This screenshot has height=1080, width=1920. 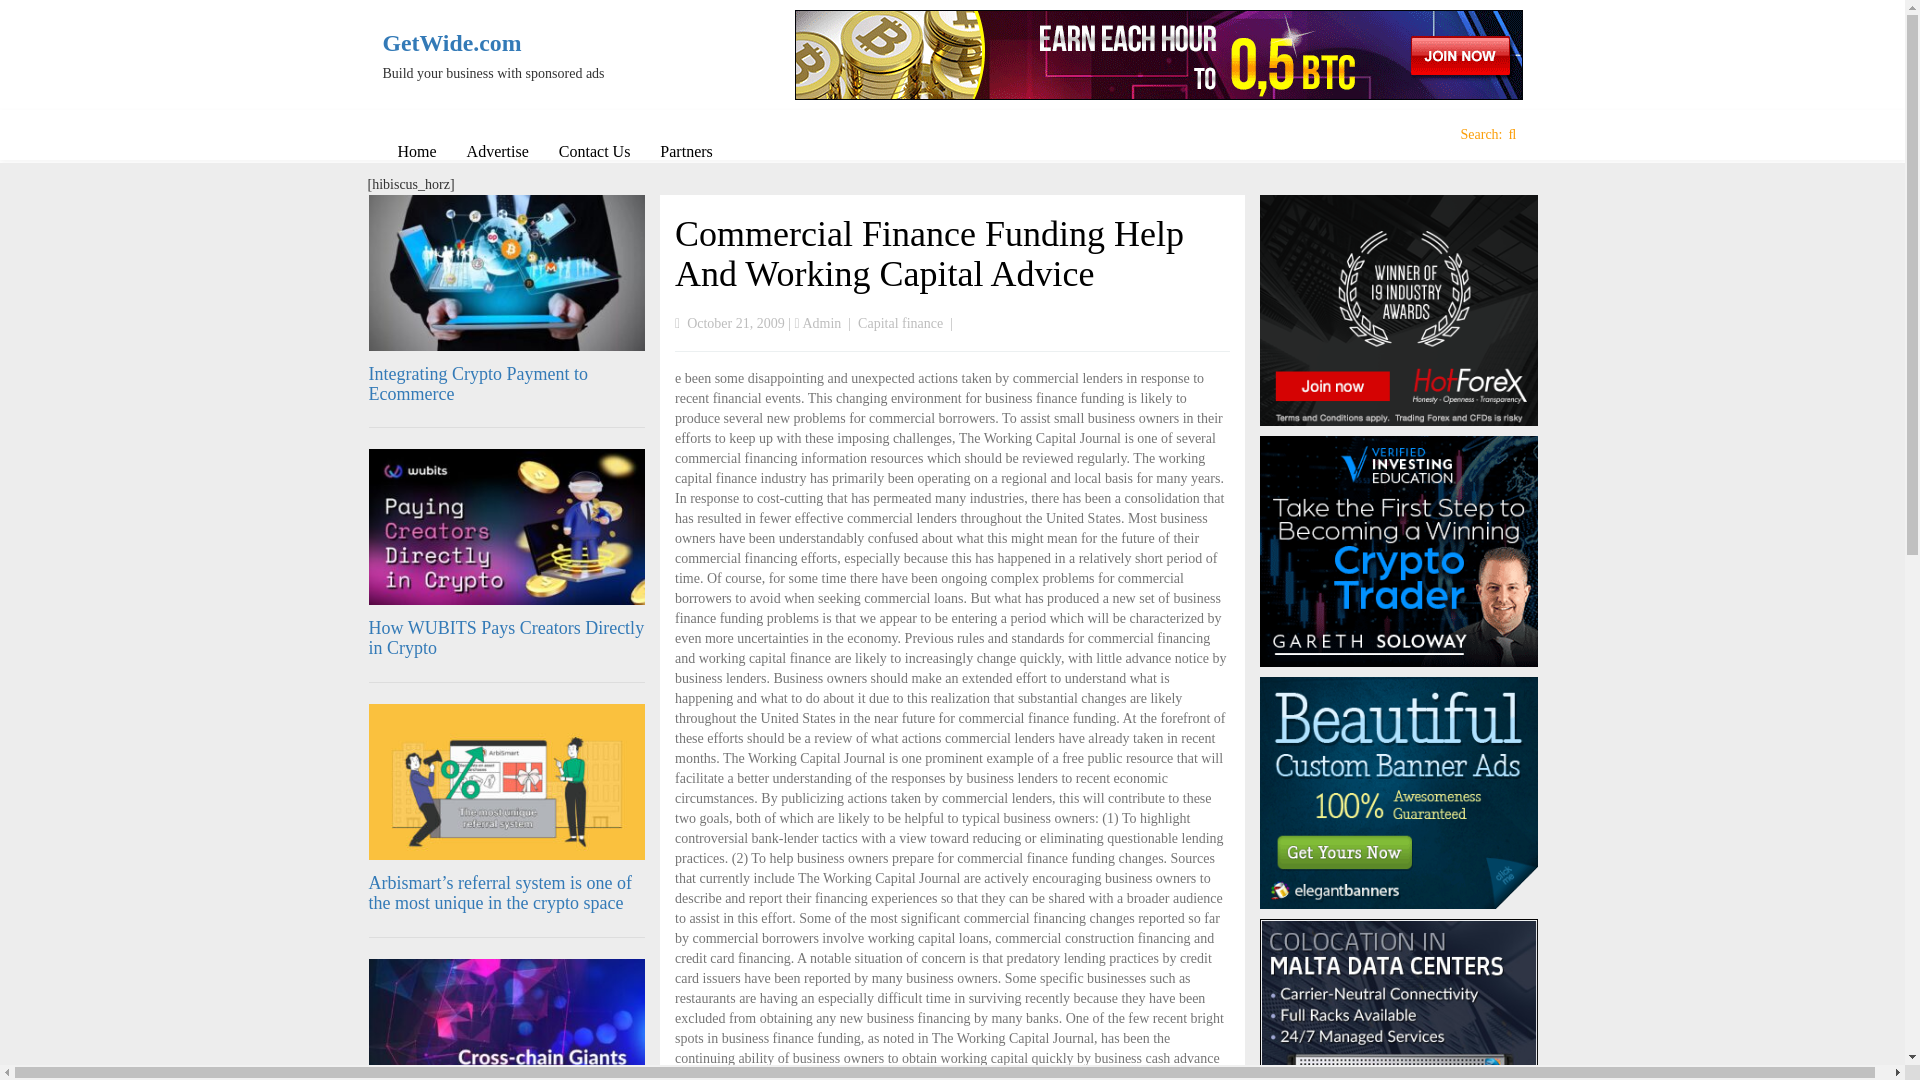 What do you see at coordinates (821, 323) in the screenshot?
I see `Posts by Admin` at bounding box center [821, 323].